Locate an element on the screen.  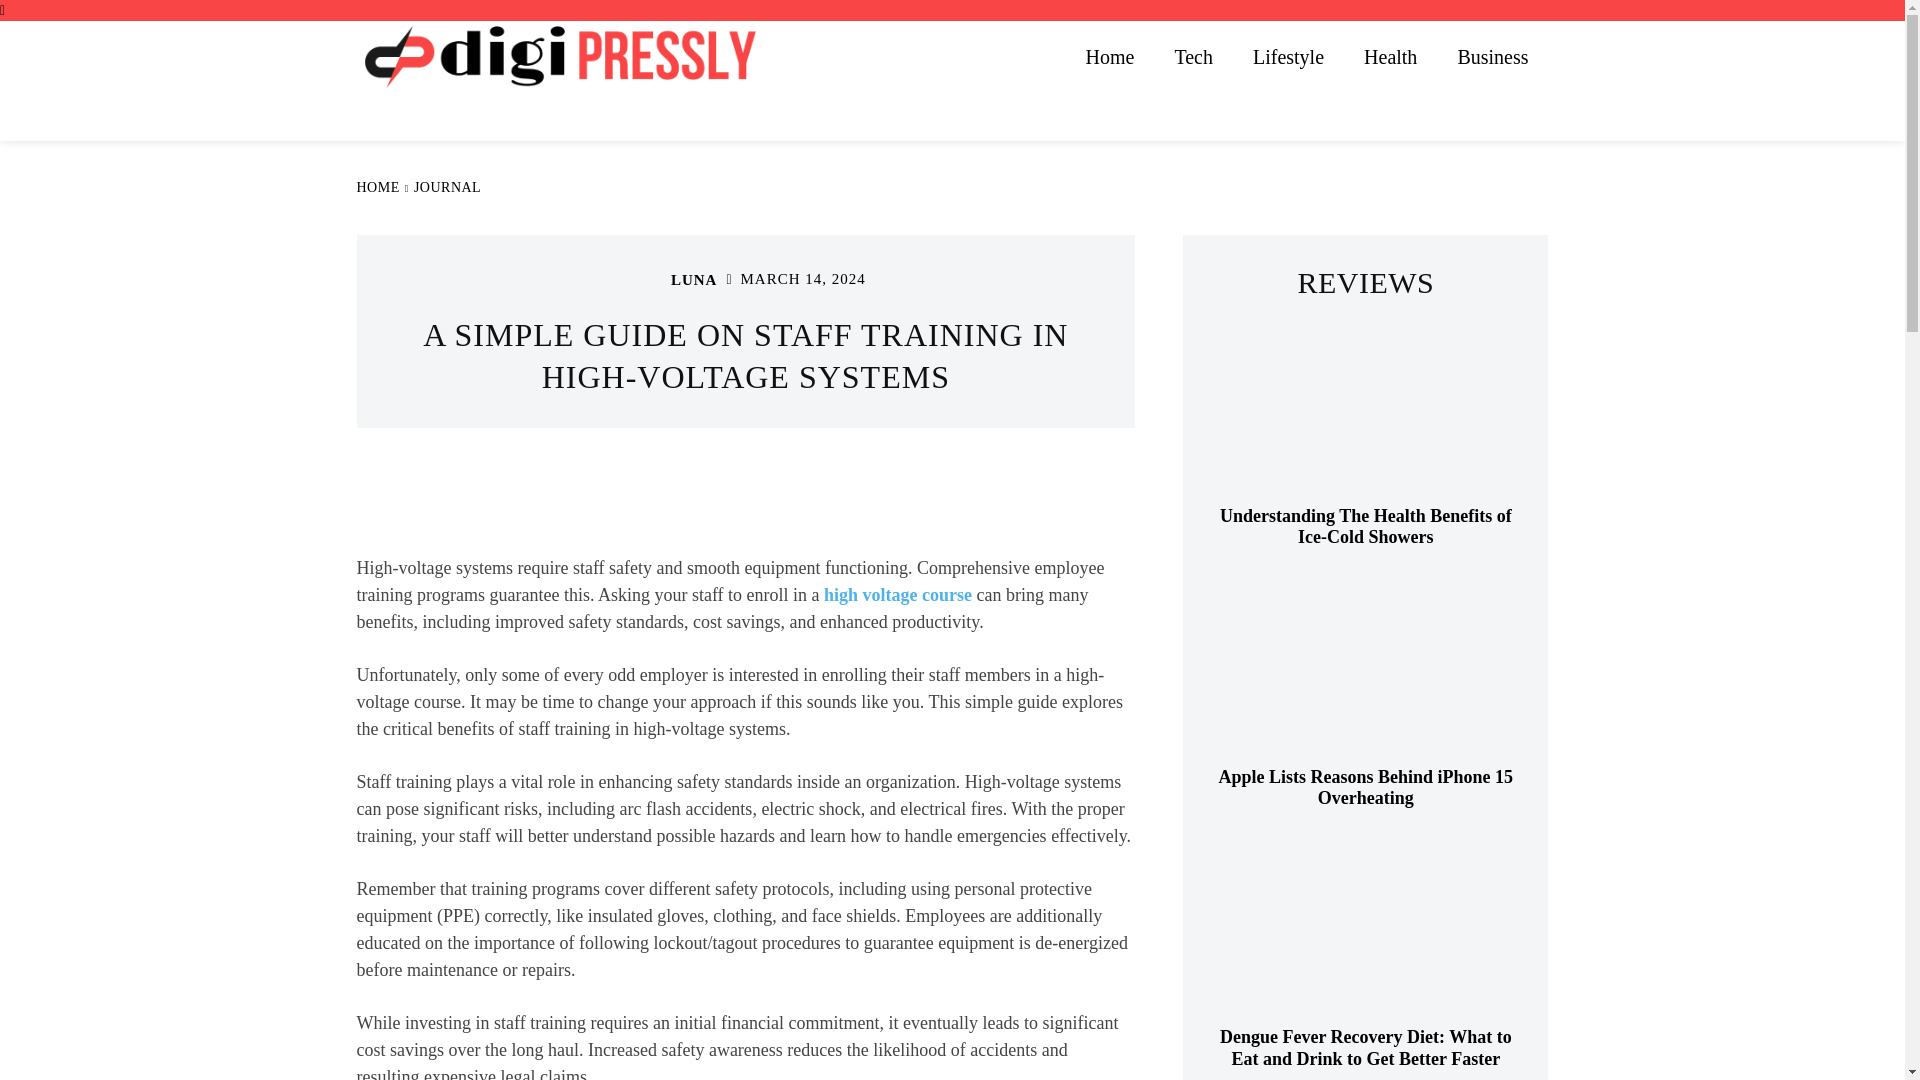
Understanding The Health Benefits of Ice-Cold Showers is located at coordinates (1366, 412).